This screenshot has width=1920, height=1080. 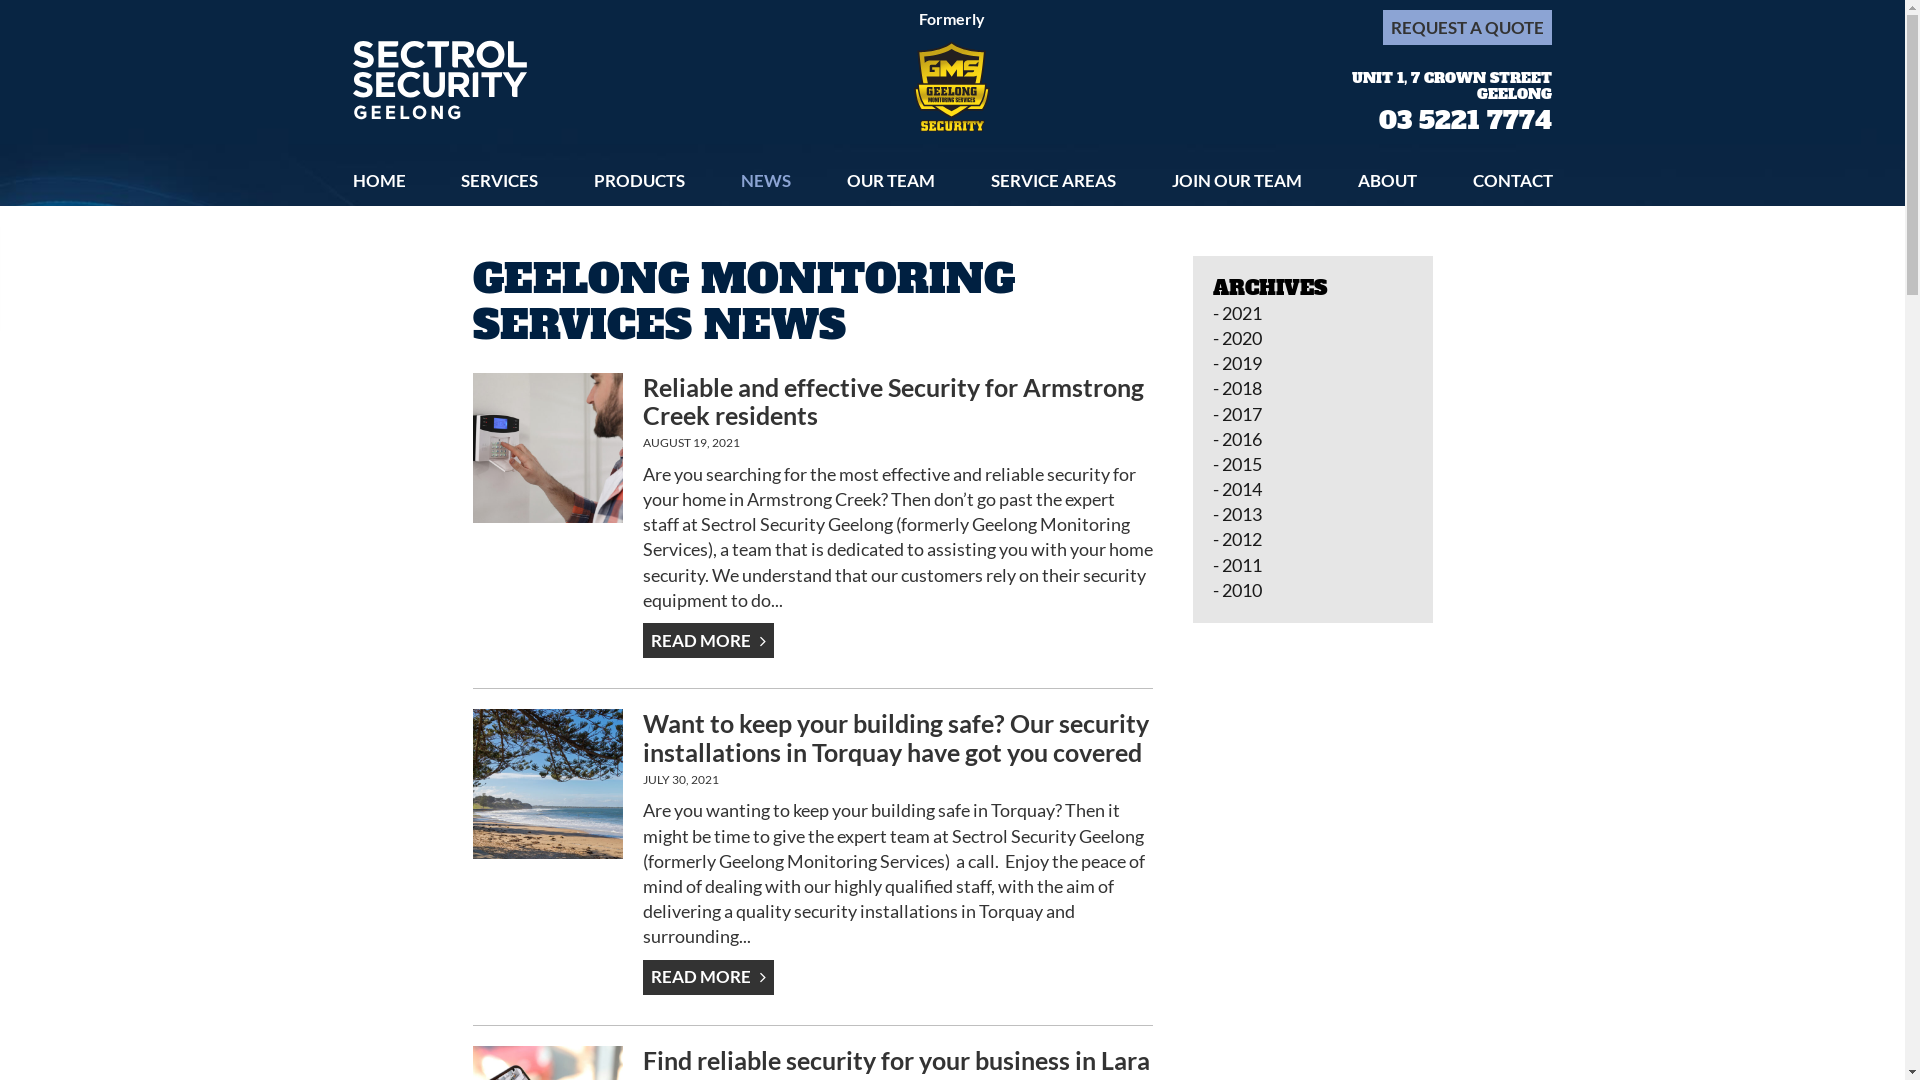 I want to click on 2020, so click(x=1312, y=338).